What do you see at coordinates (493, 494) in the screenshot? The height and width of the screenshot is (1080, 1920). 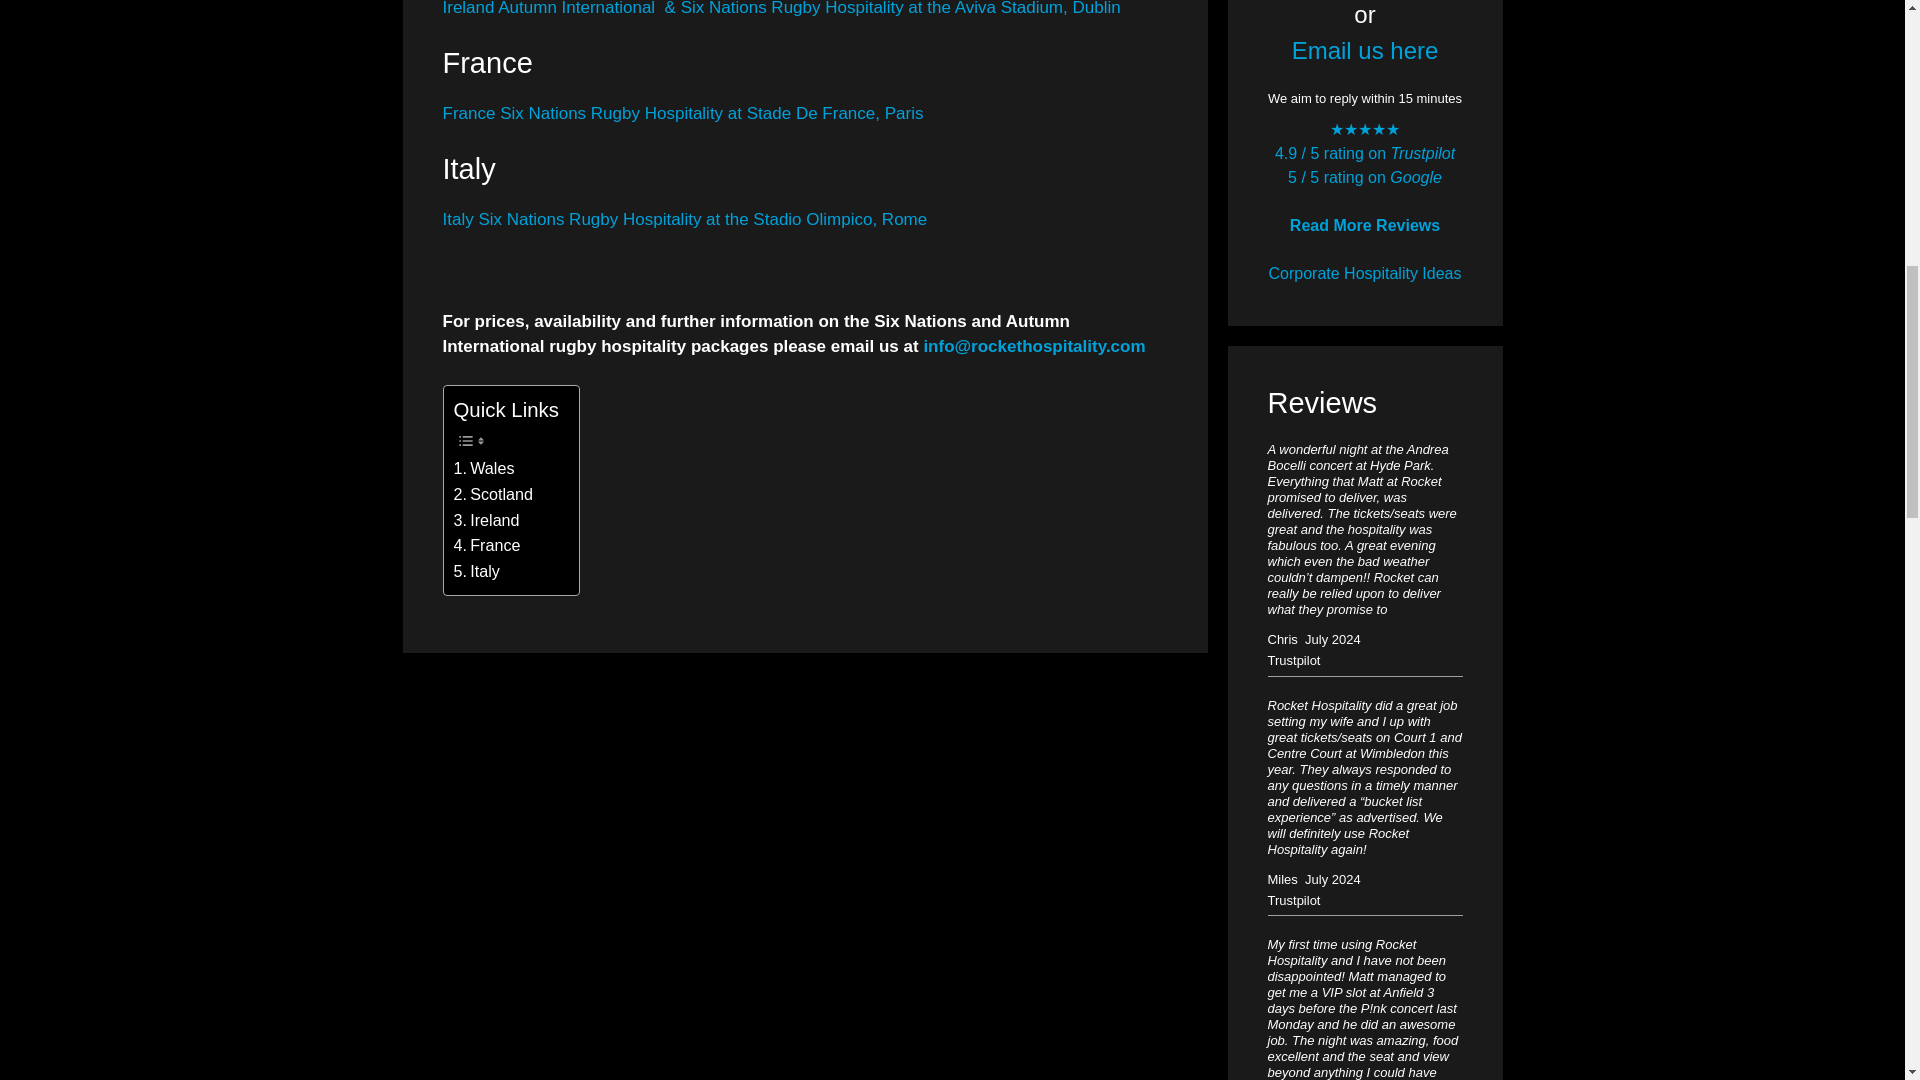 I see `Scotland` at bounding box center [493, 494].